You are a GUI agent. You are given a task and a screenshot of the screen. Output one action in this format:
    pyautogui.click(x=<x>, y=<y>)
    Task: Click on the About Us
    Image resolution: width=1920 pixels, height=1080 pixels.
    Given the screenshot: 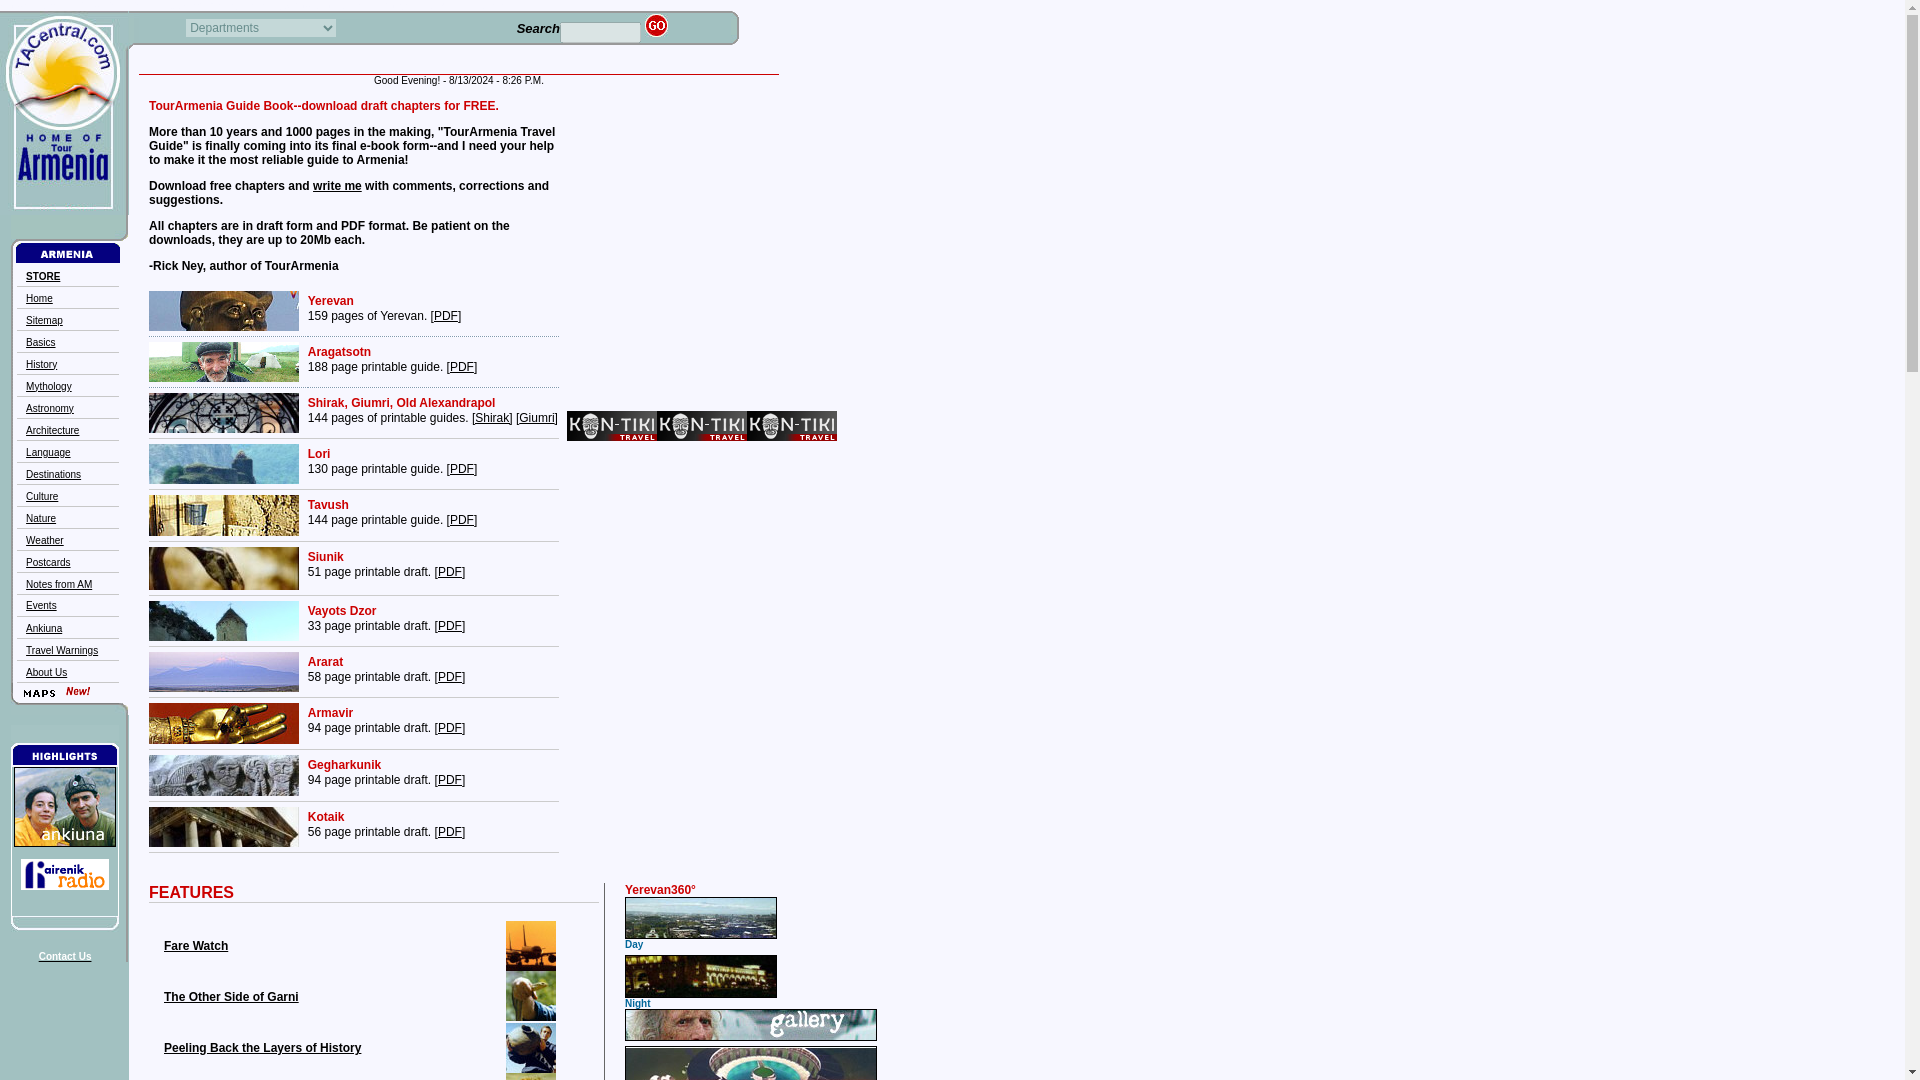 What is the action you would take?
    pyautogui.click(x=46, y=672)
    